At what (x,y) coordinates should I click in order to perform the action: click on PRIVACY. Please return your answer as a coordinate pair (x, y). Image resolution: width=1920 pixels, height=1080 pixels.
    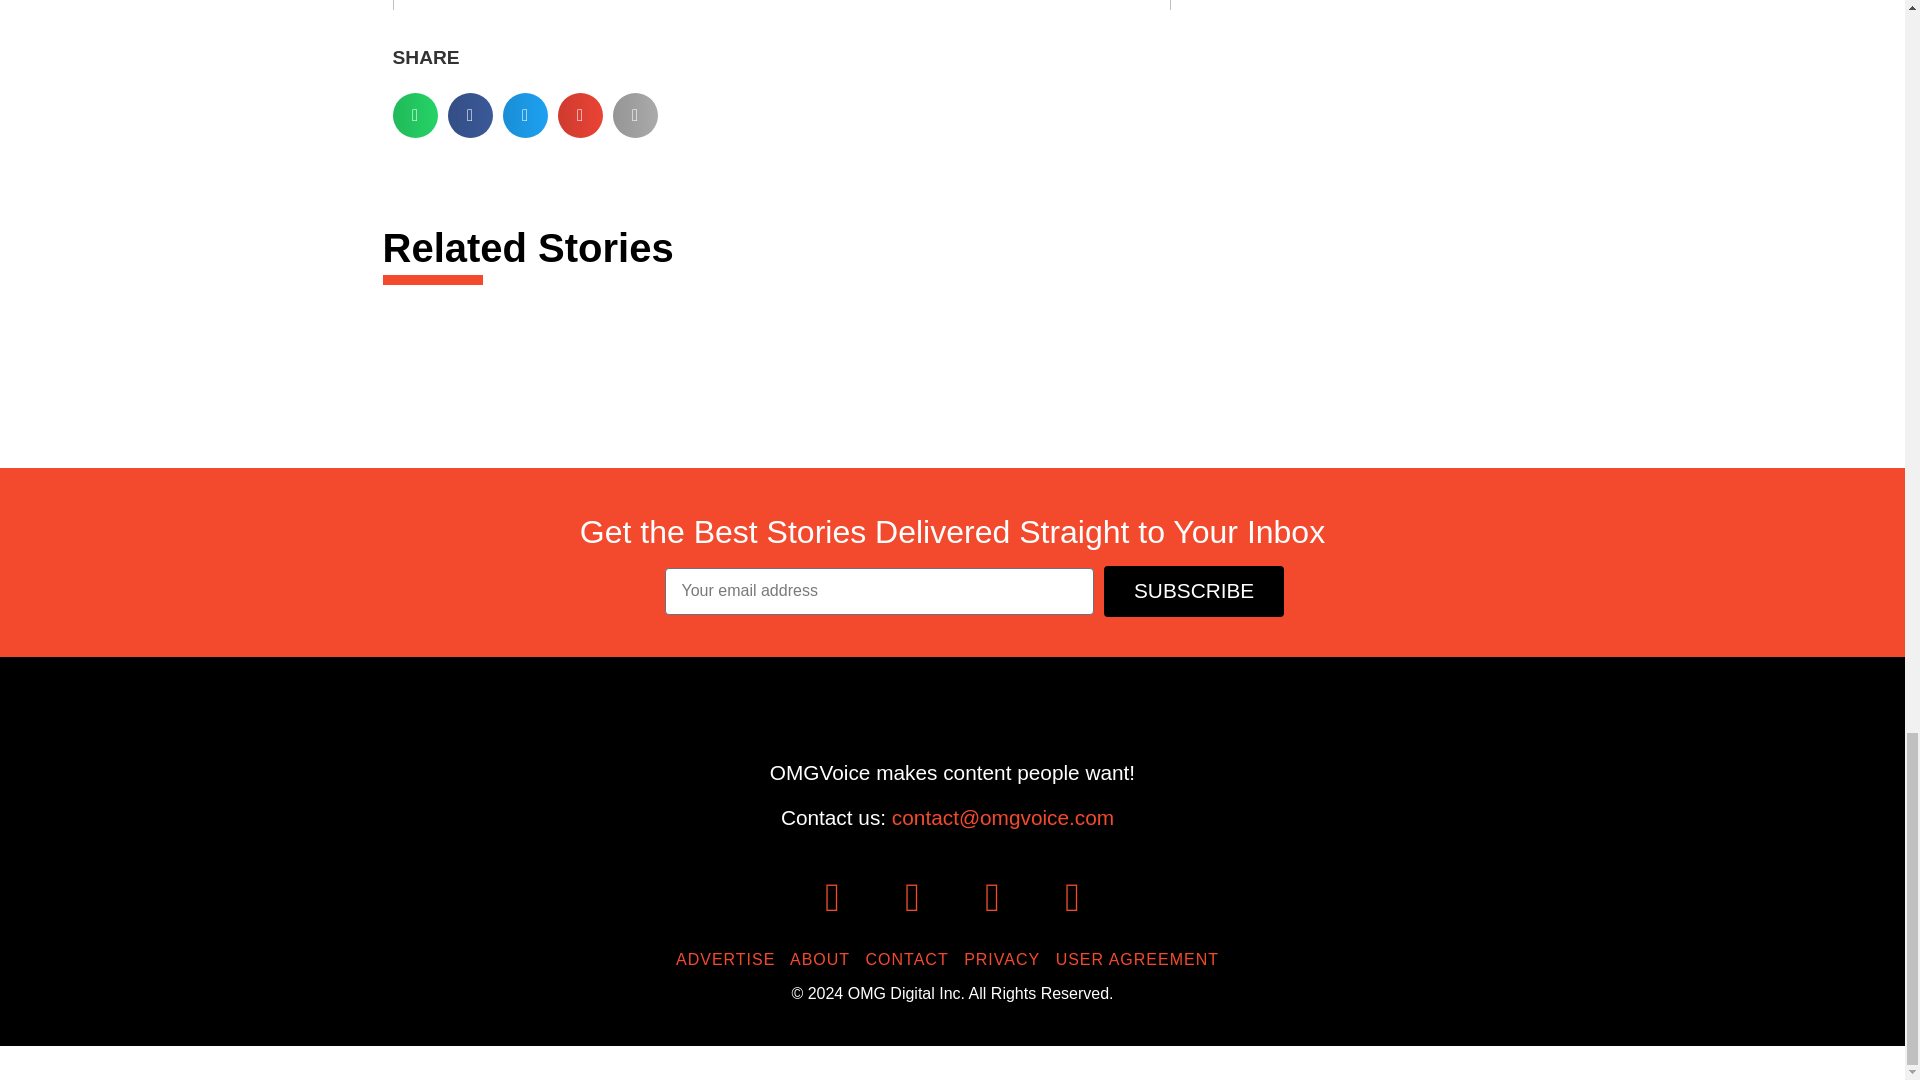
    Looking at the image, I should click on (1006, 959).